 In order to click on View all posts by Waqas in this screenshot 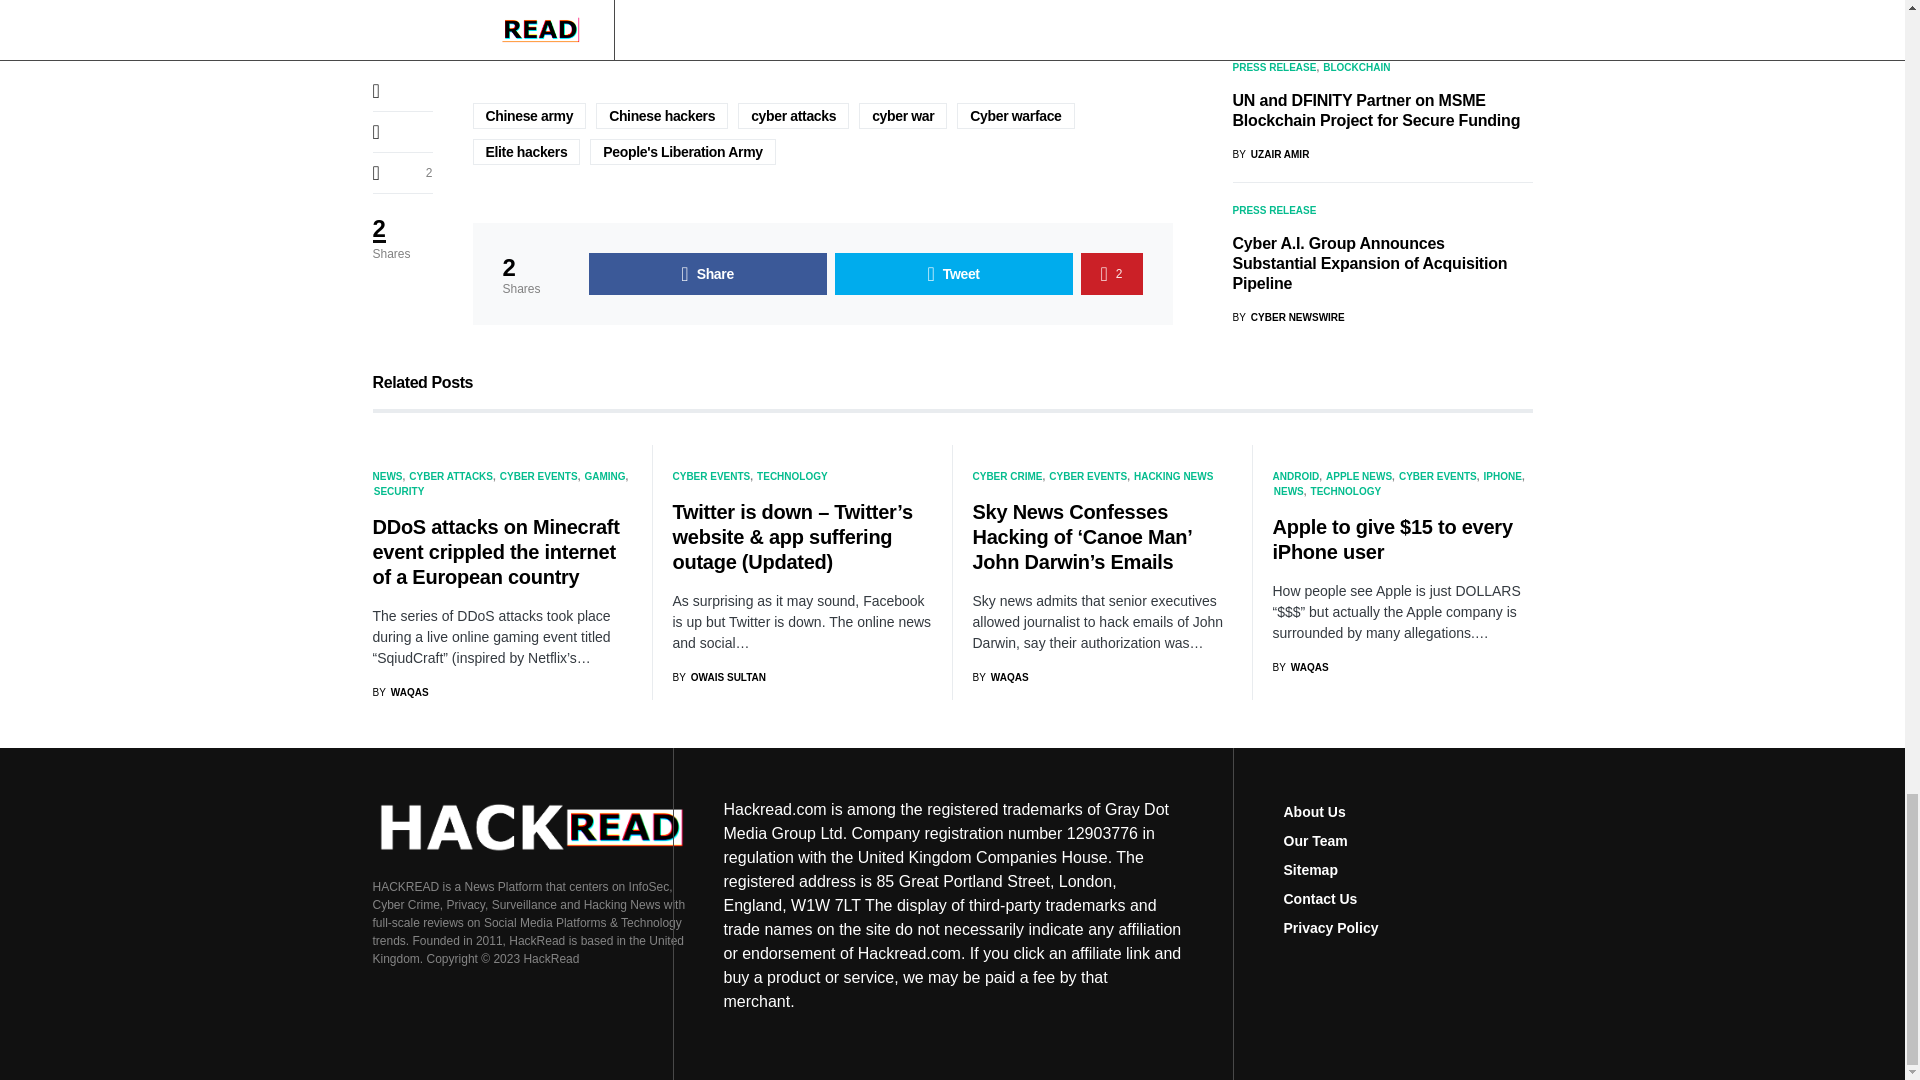, I will do `click(1300, 667)`.